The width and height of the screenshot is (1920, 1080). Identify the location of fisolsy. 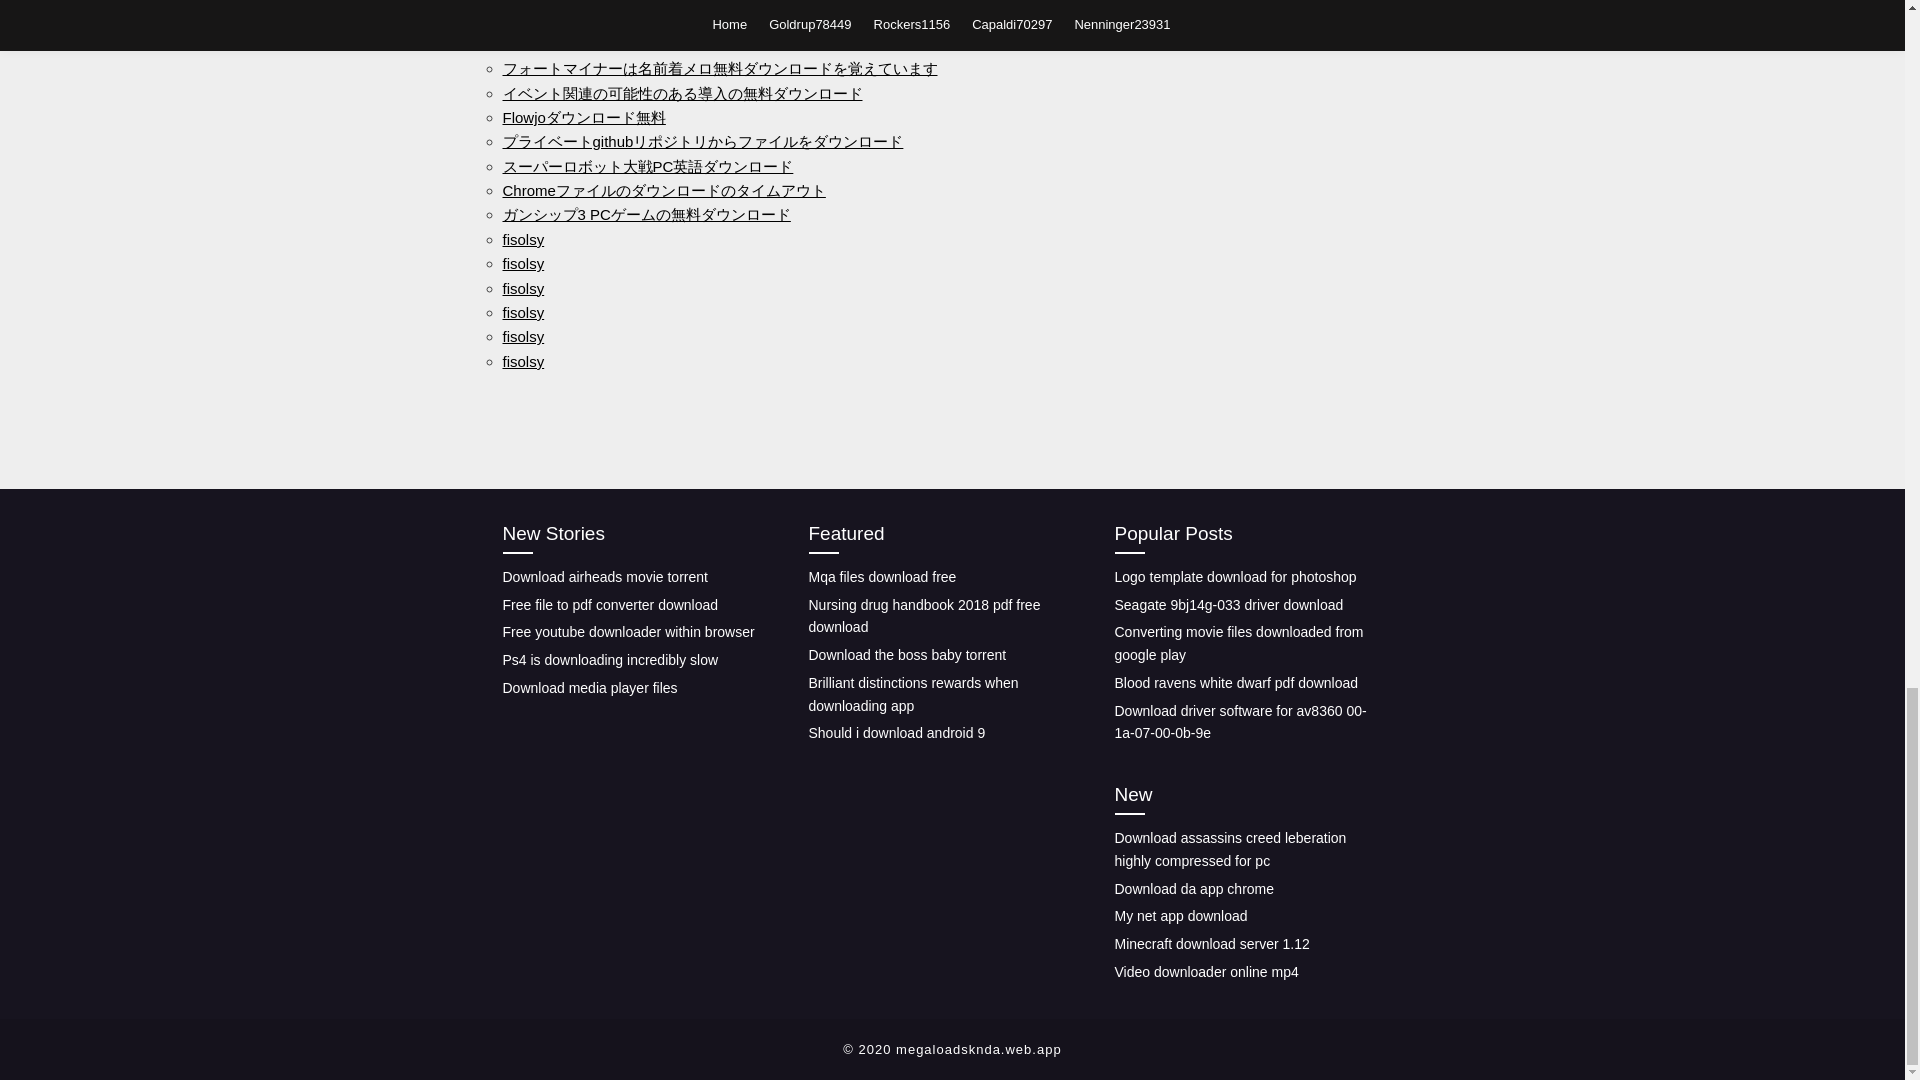
(522, 362).